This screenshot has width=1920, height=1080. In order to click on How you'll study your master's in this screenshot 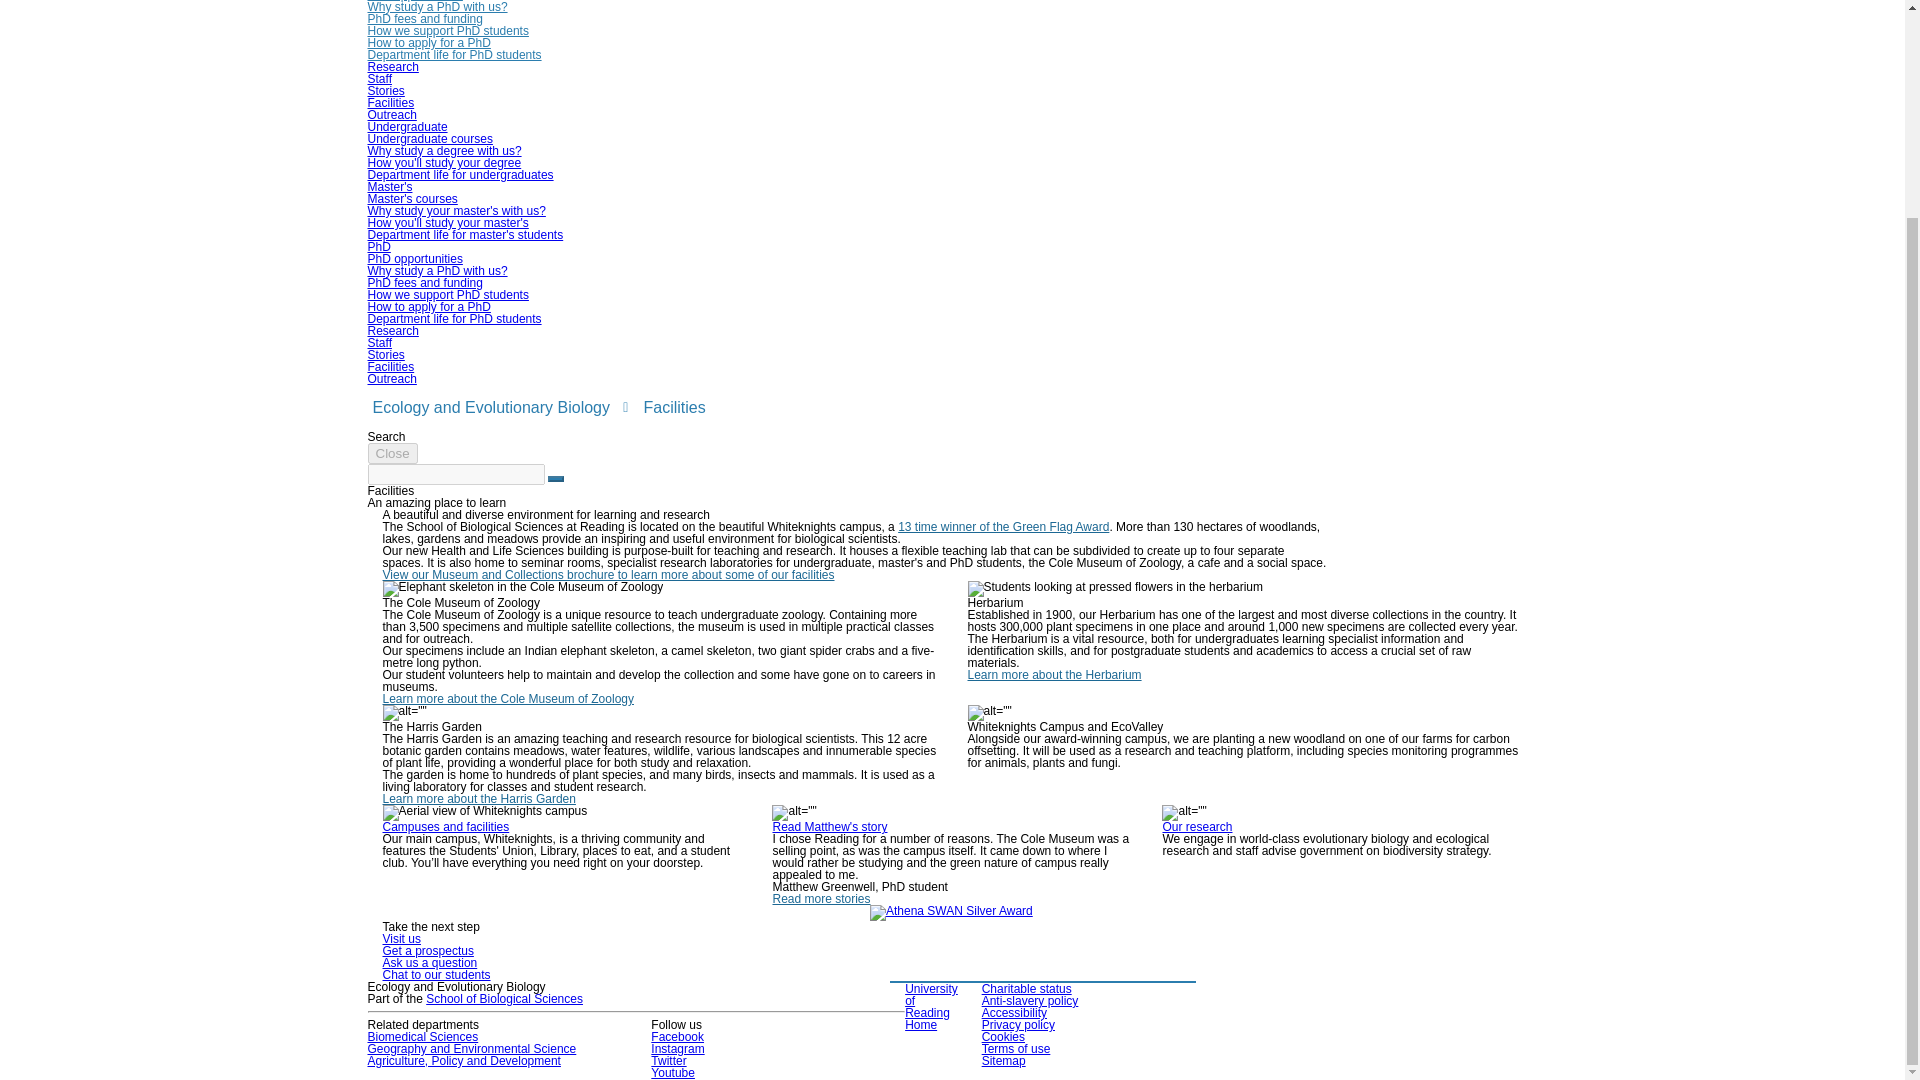, I will do `click(448, 223)`.